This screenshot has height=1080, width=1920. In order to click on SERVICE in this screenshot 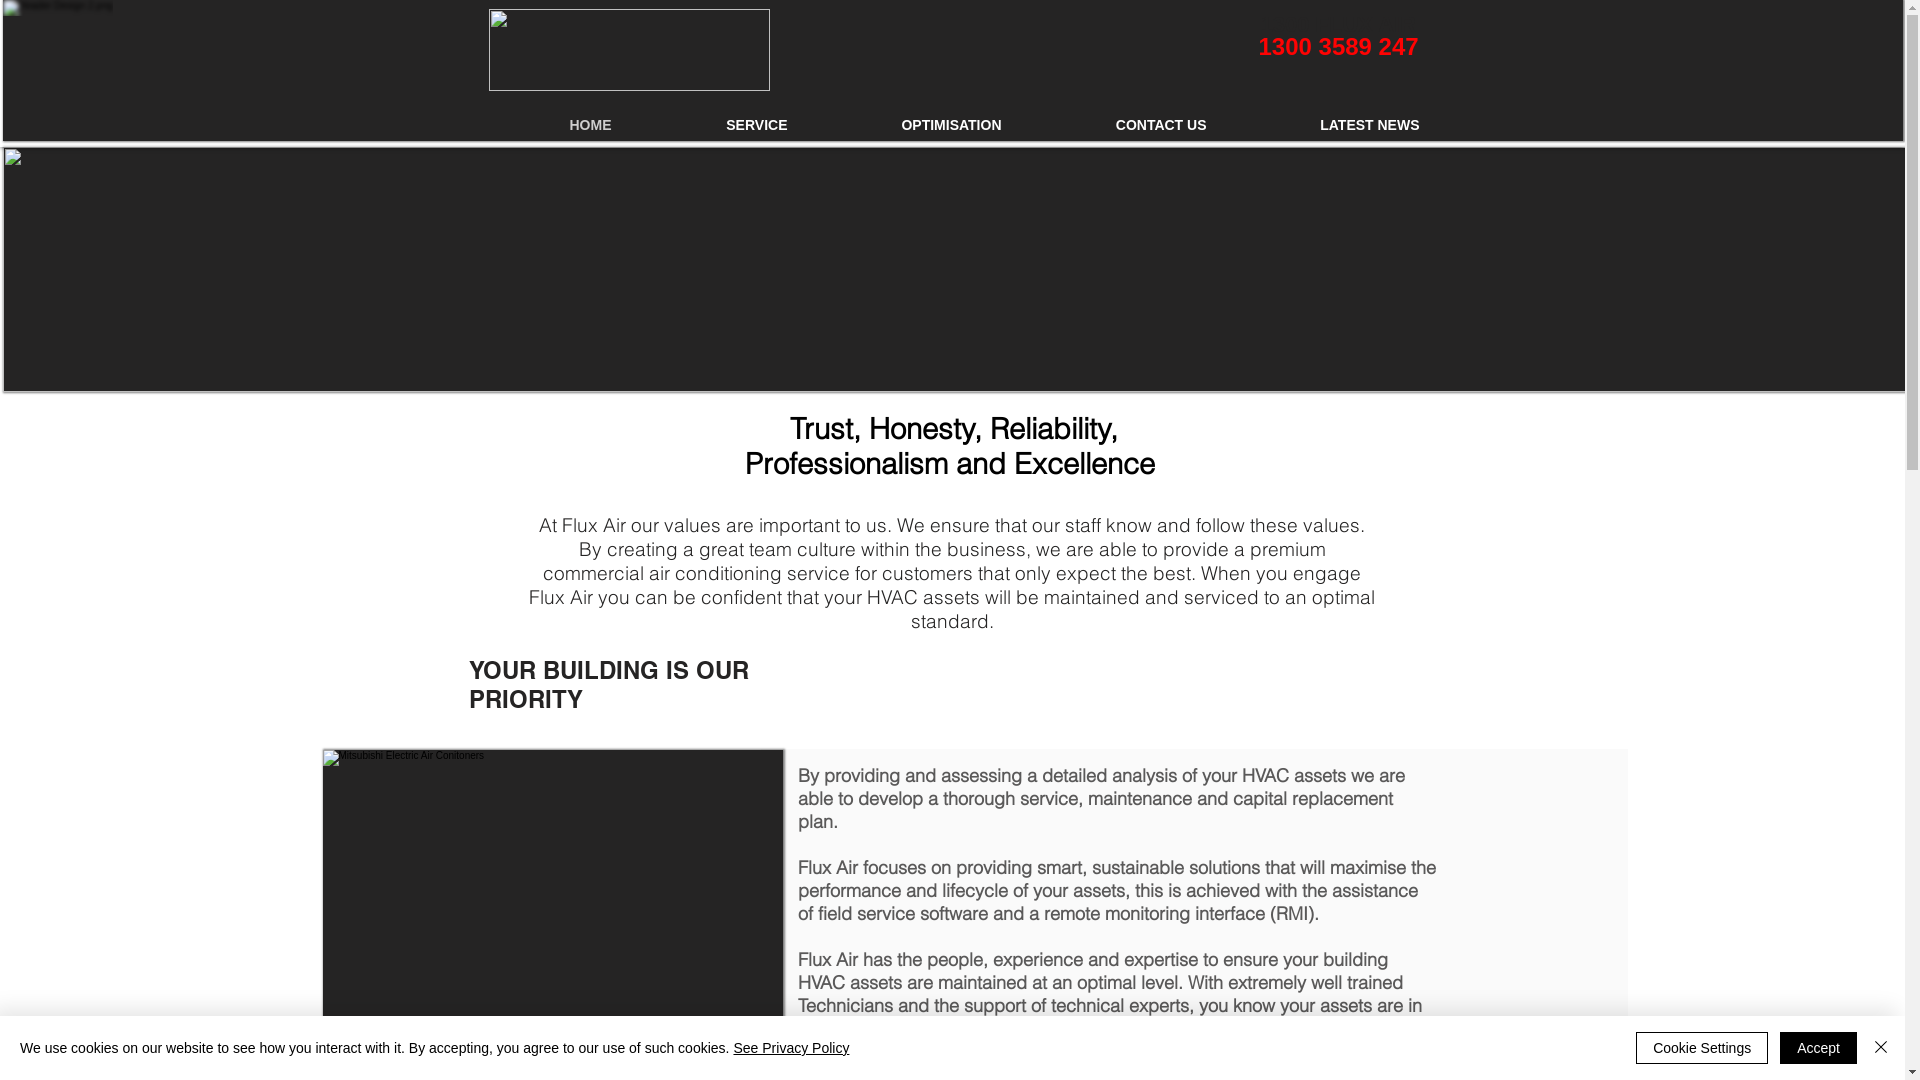, I will do `click(714, 126)`.